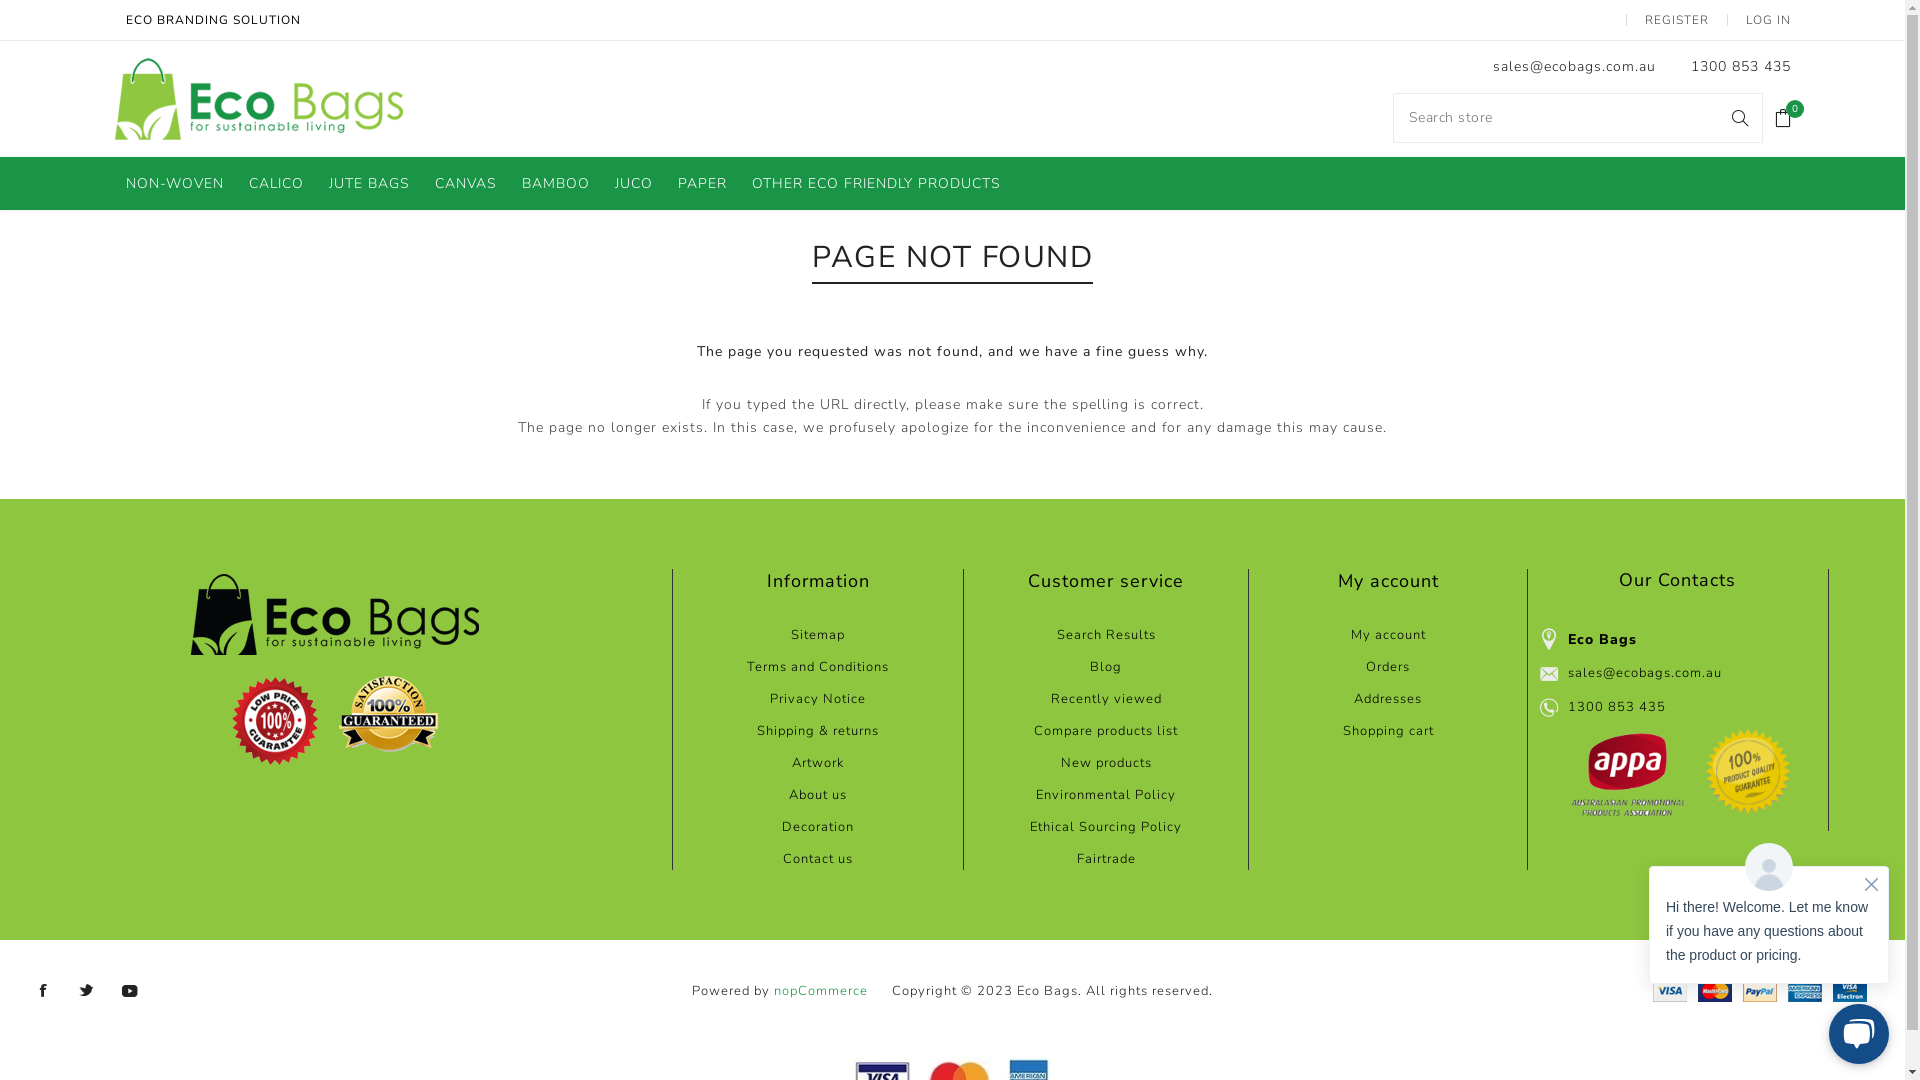 Image resolution: width=1920 pixels, height=1080 pixels. What do you see at coordinates (818, 635) in the screenshot?
I see `Sitemap` at bounding box center [818, 635].